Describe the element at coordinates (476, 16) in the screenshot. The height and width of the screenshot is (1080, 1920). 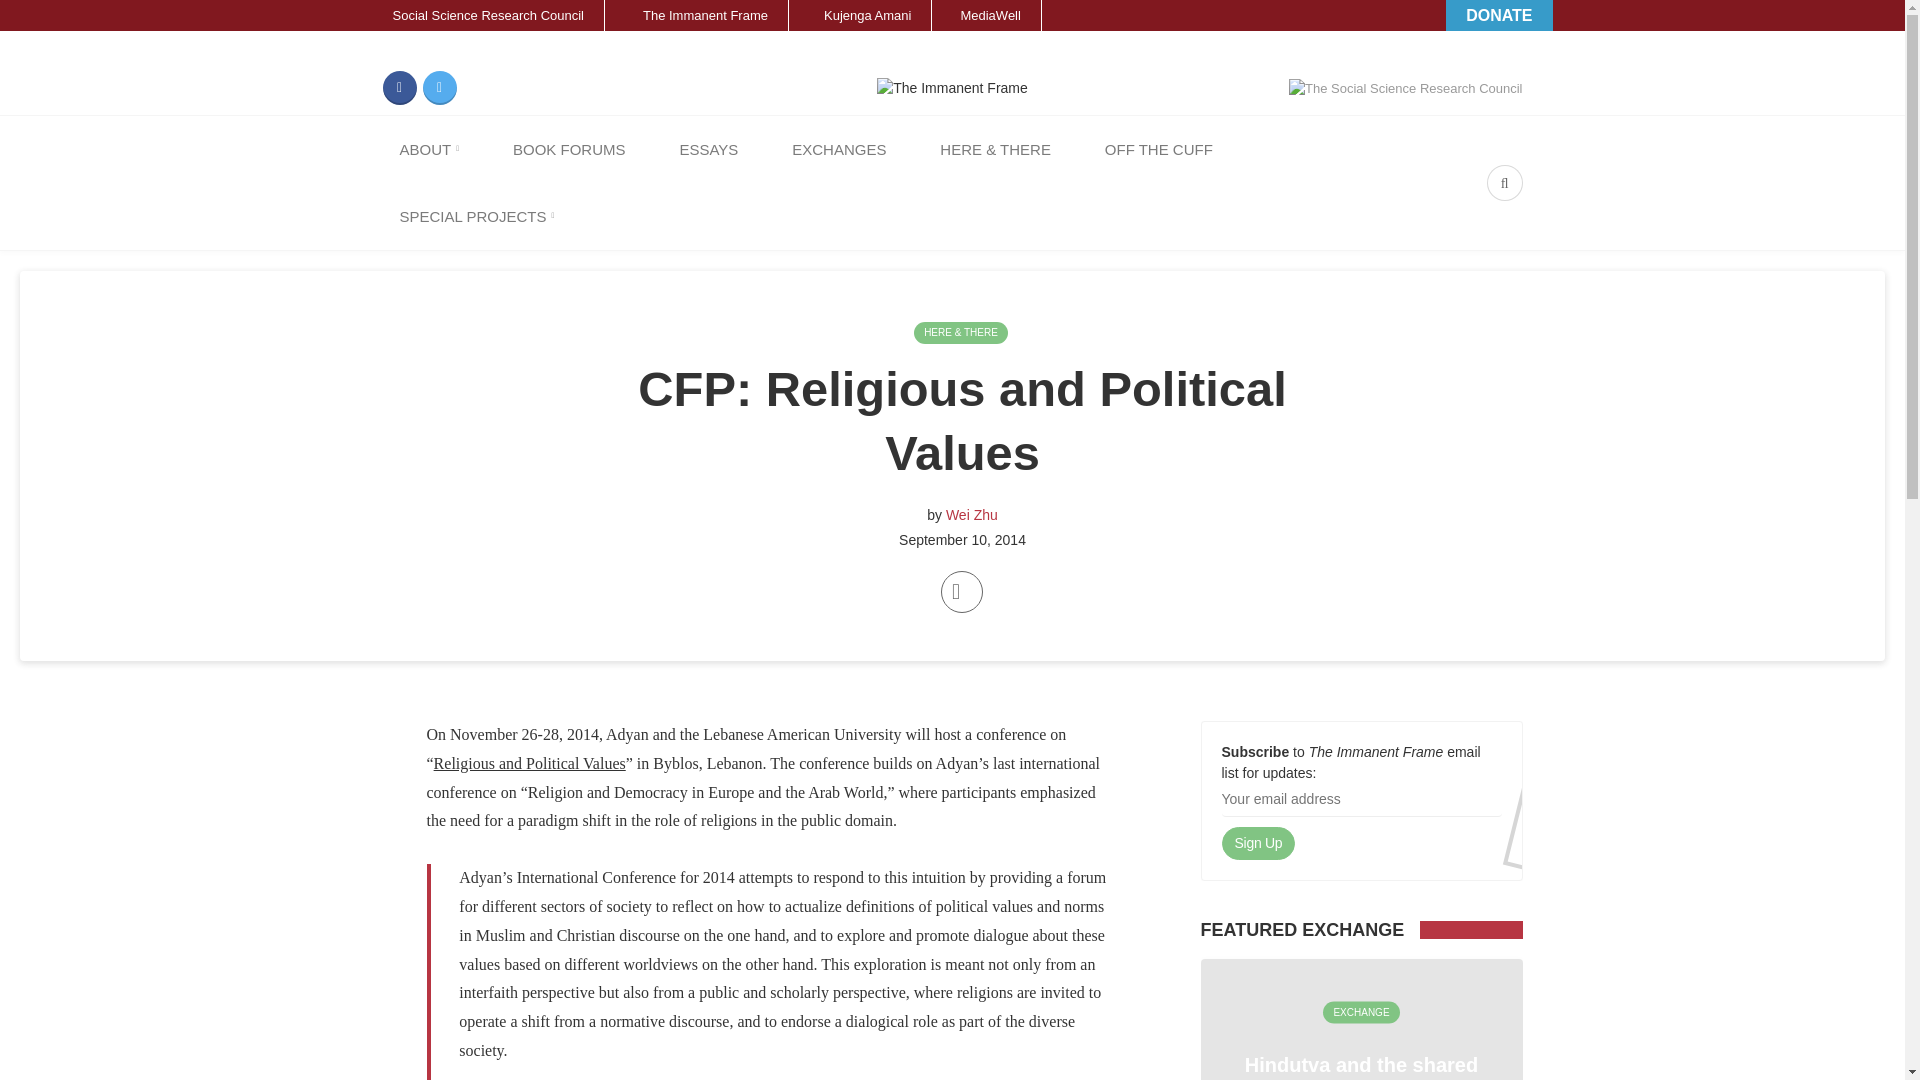
I see `Social Science Research Council` at that location.